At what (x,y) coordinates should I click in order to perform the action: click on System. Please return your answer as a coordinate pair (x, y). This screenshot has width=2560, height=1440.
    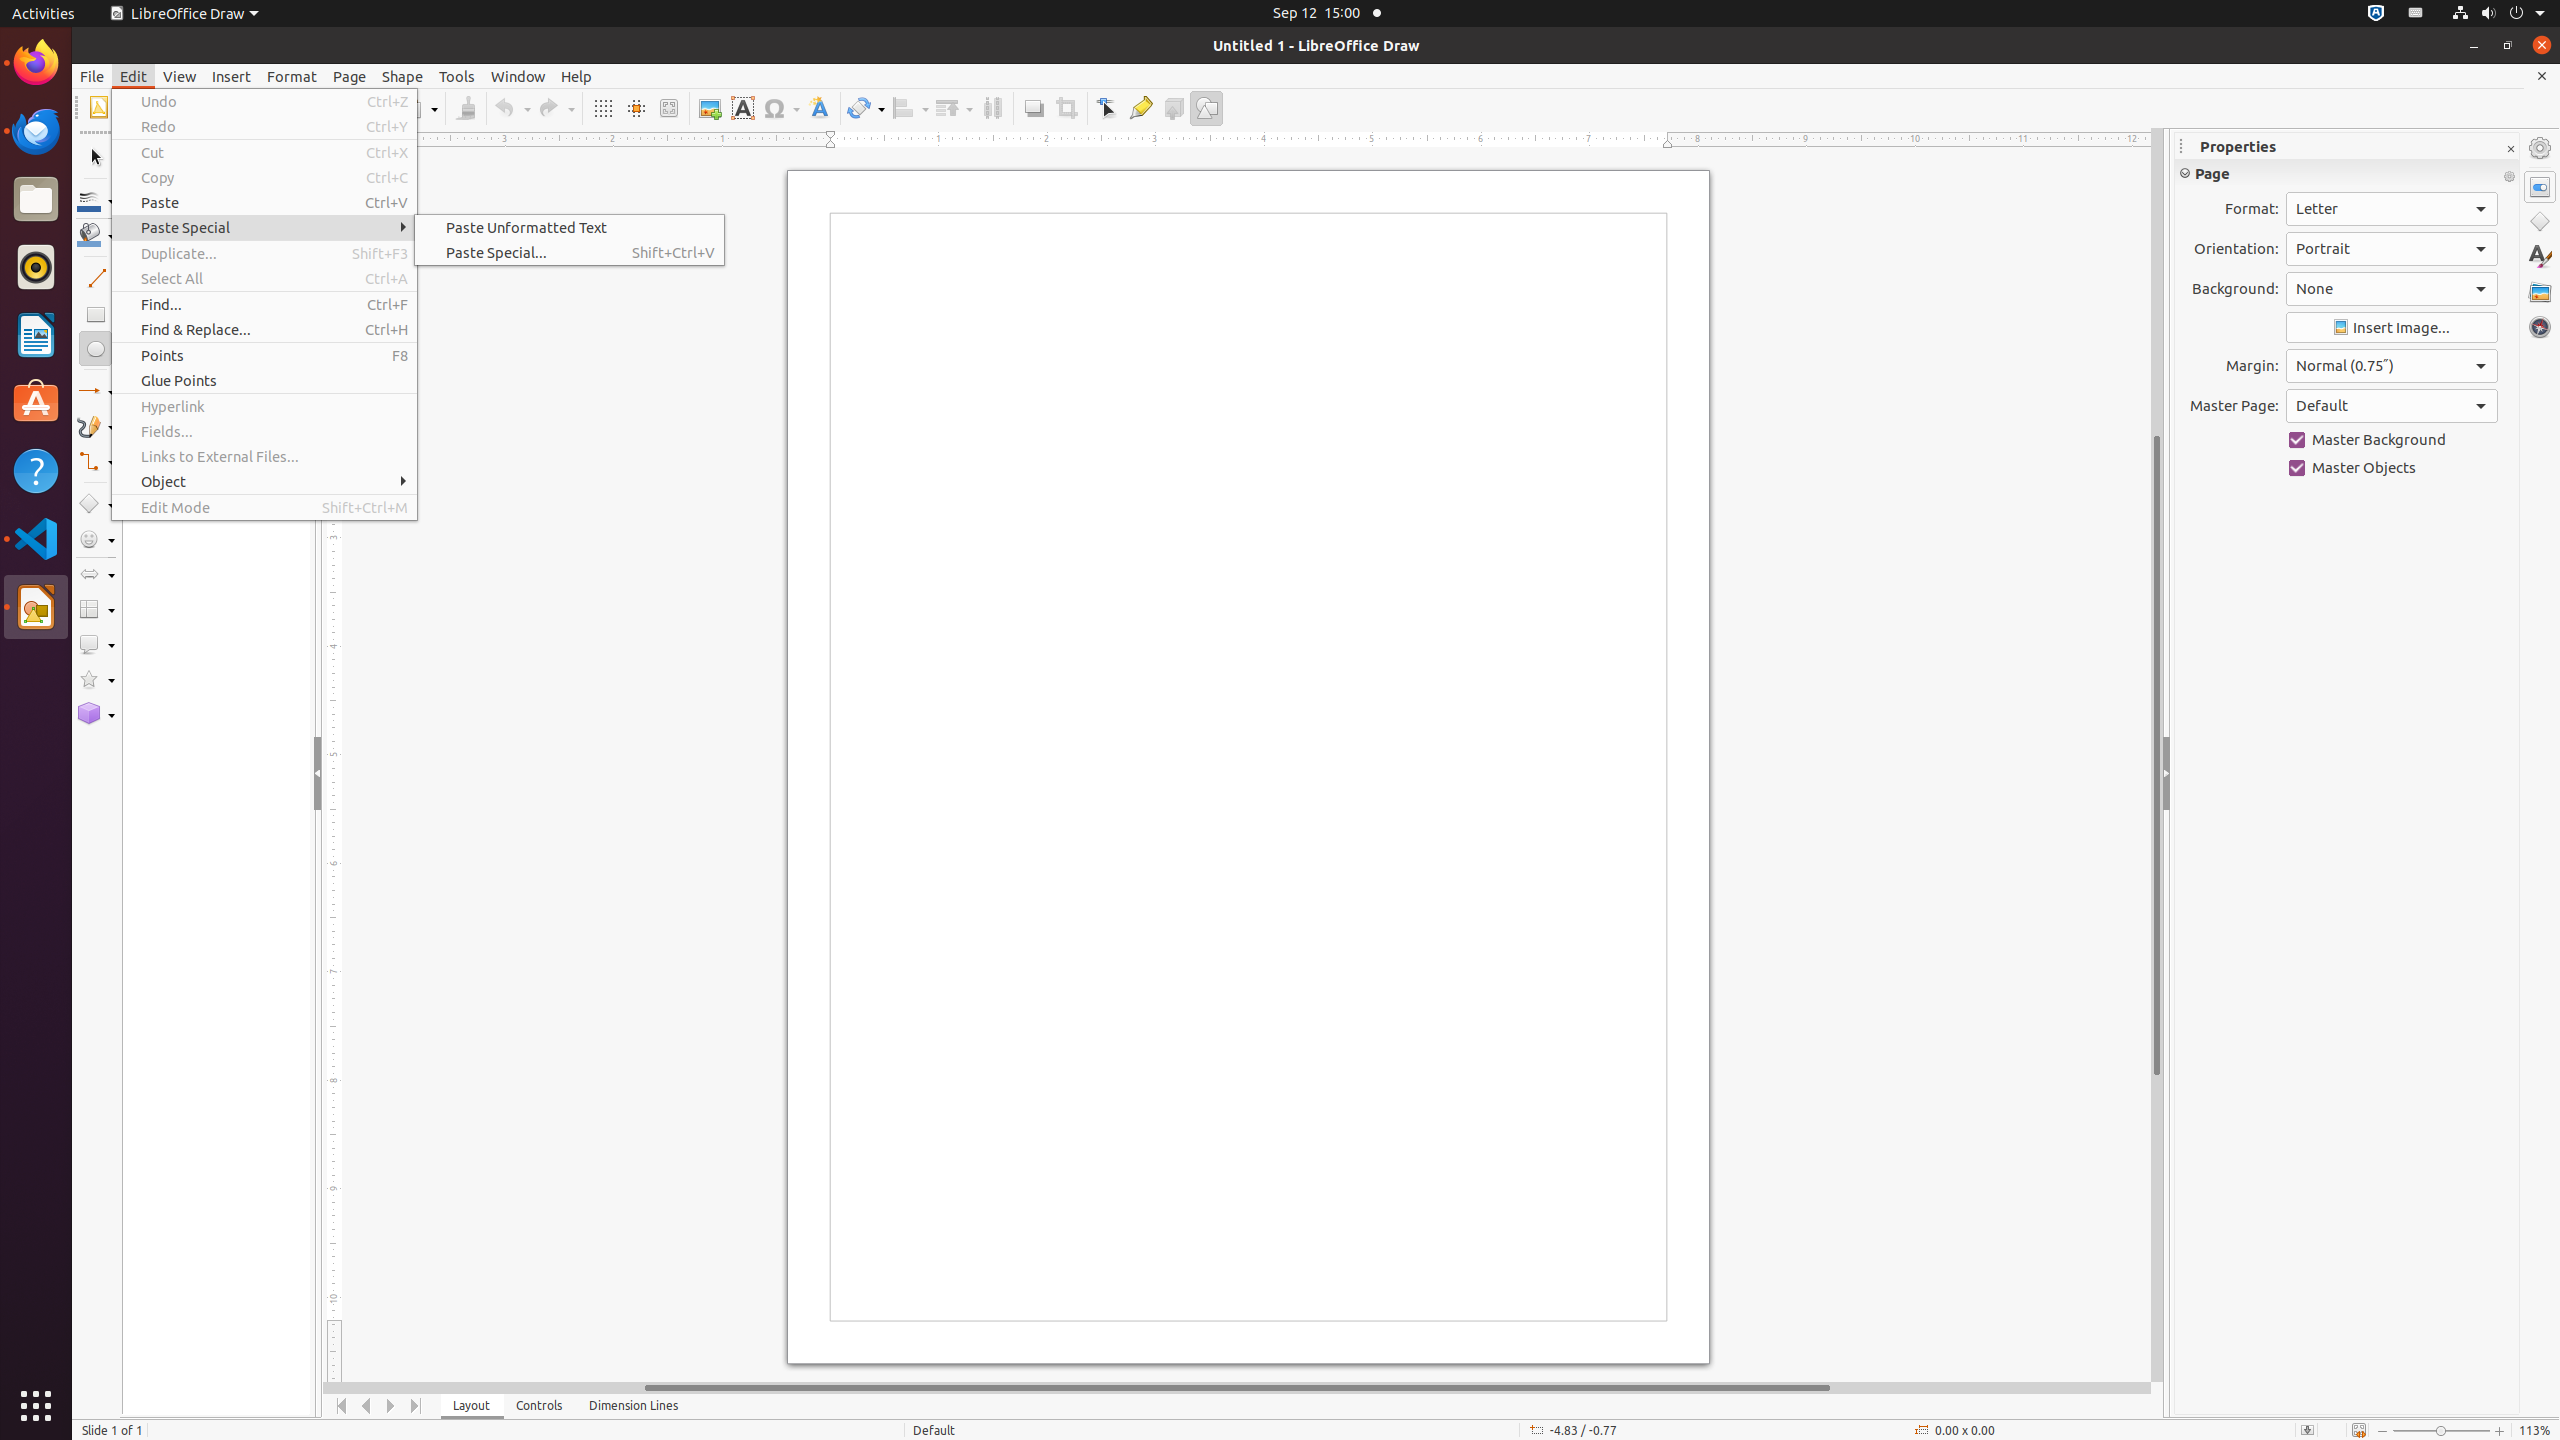
    Looking at the image, I should click on (2498, 14).